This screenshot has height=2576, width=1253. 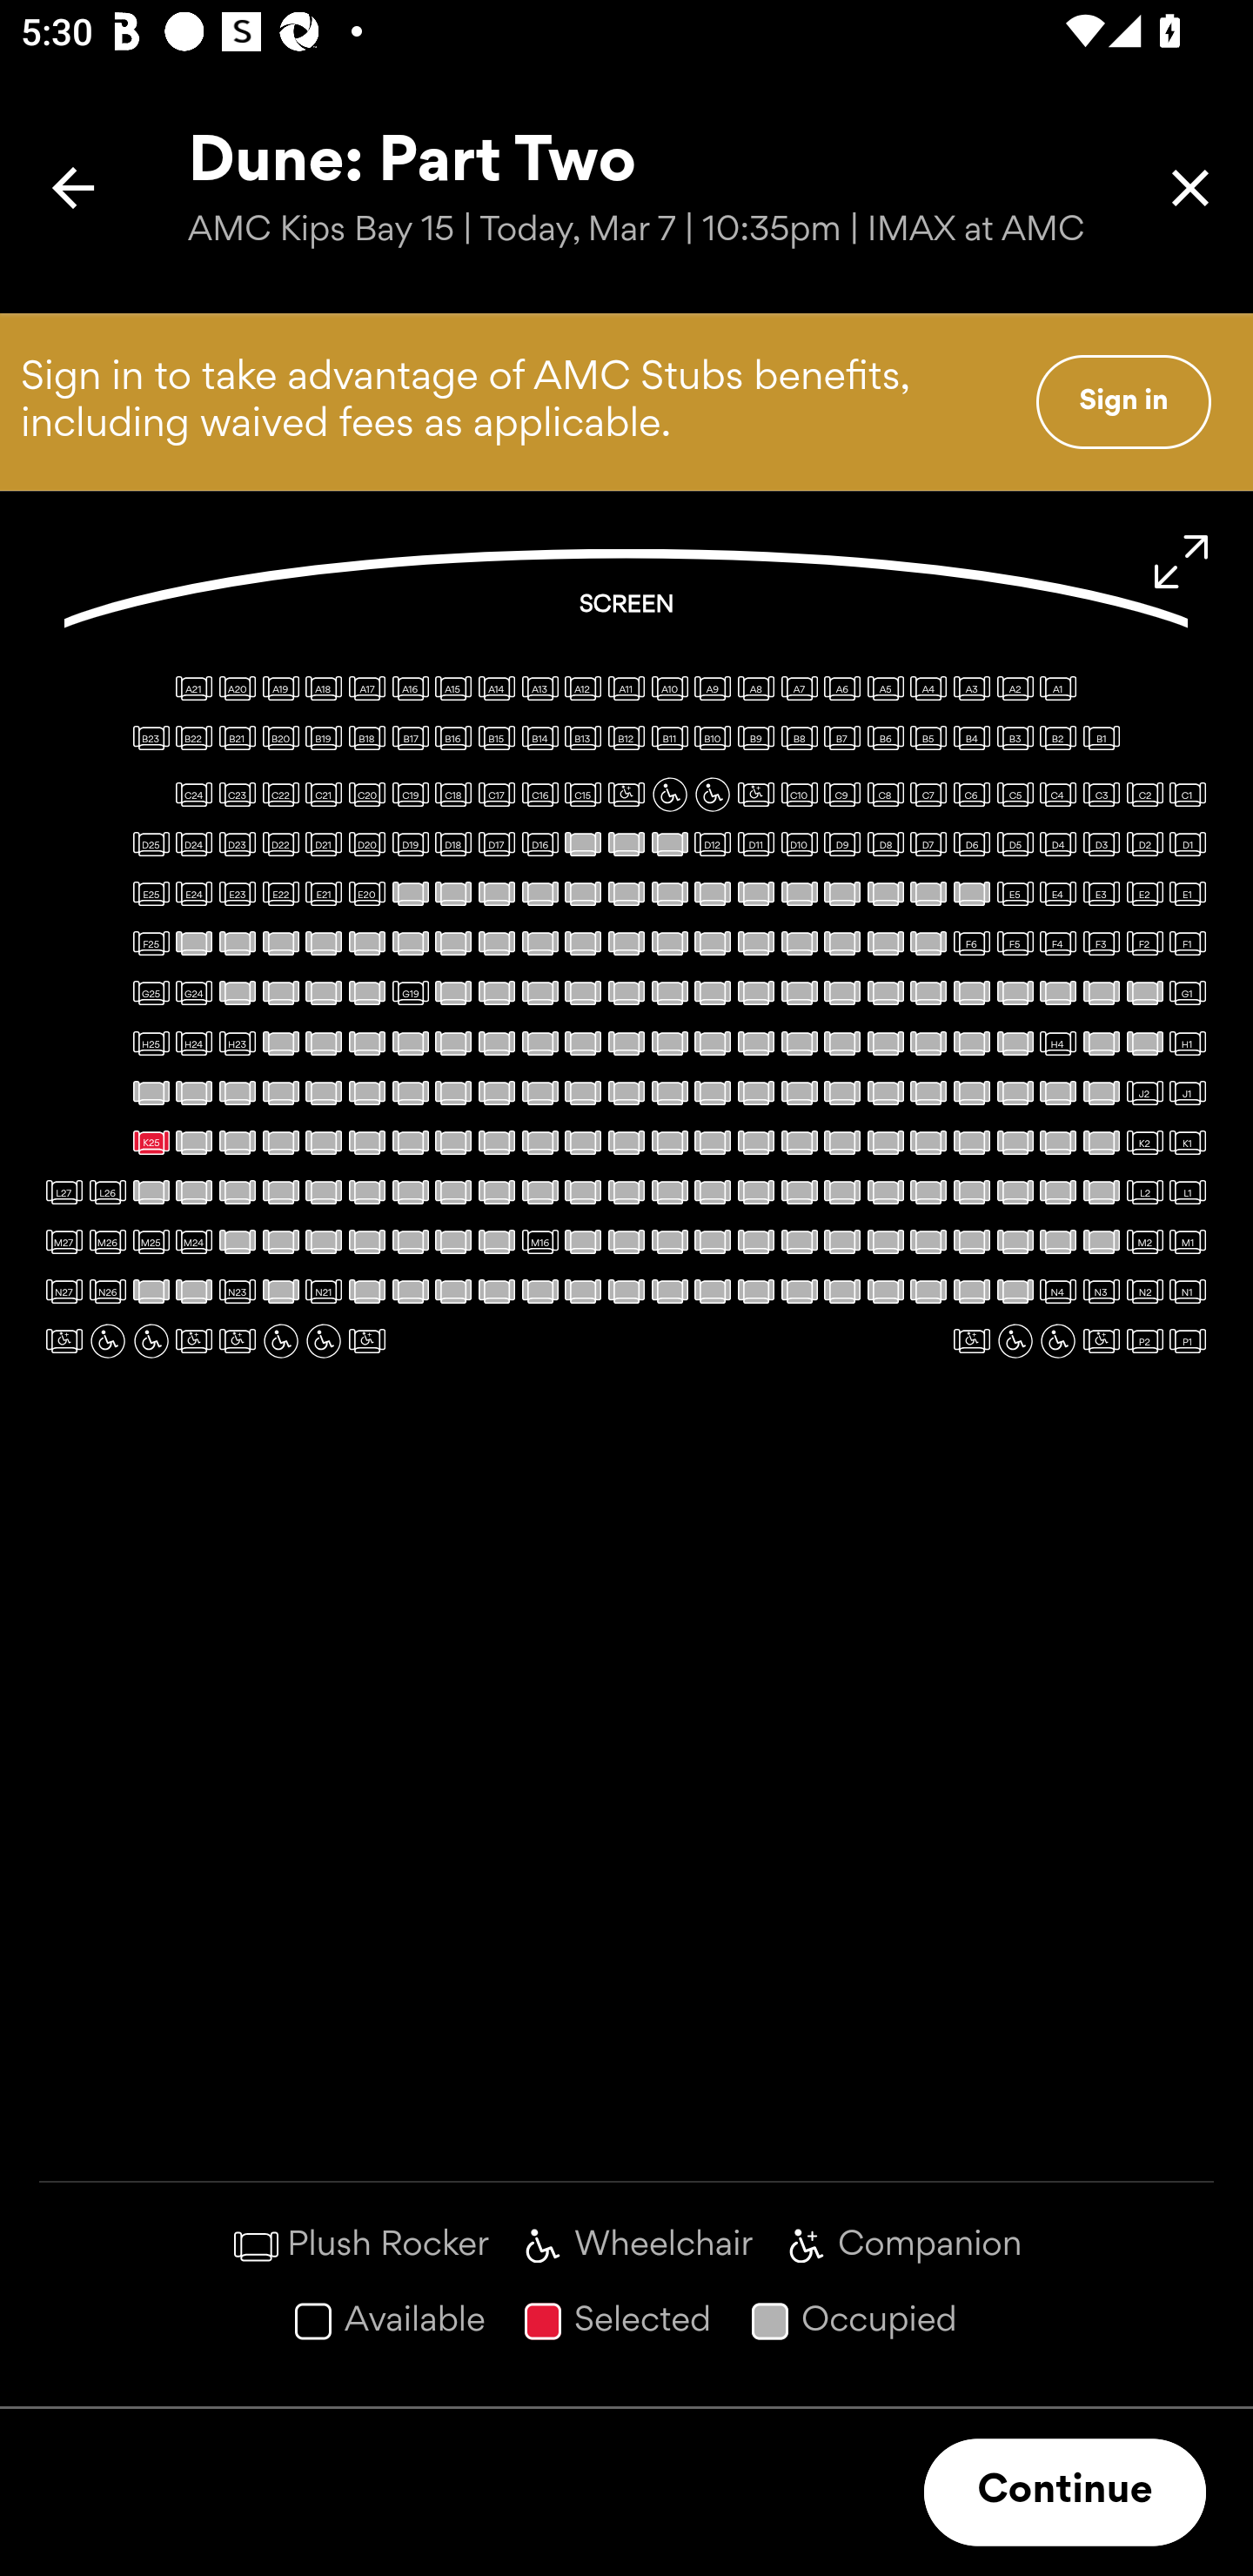 I want to click on L27, Regular seat, available, so click(x=64, y=1191).